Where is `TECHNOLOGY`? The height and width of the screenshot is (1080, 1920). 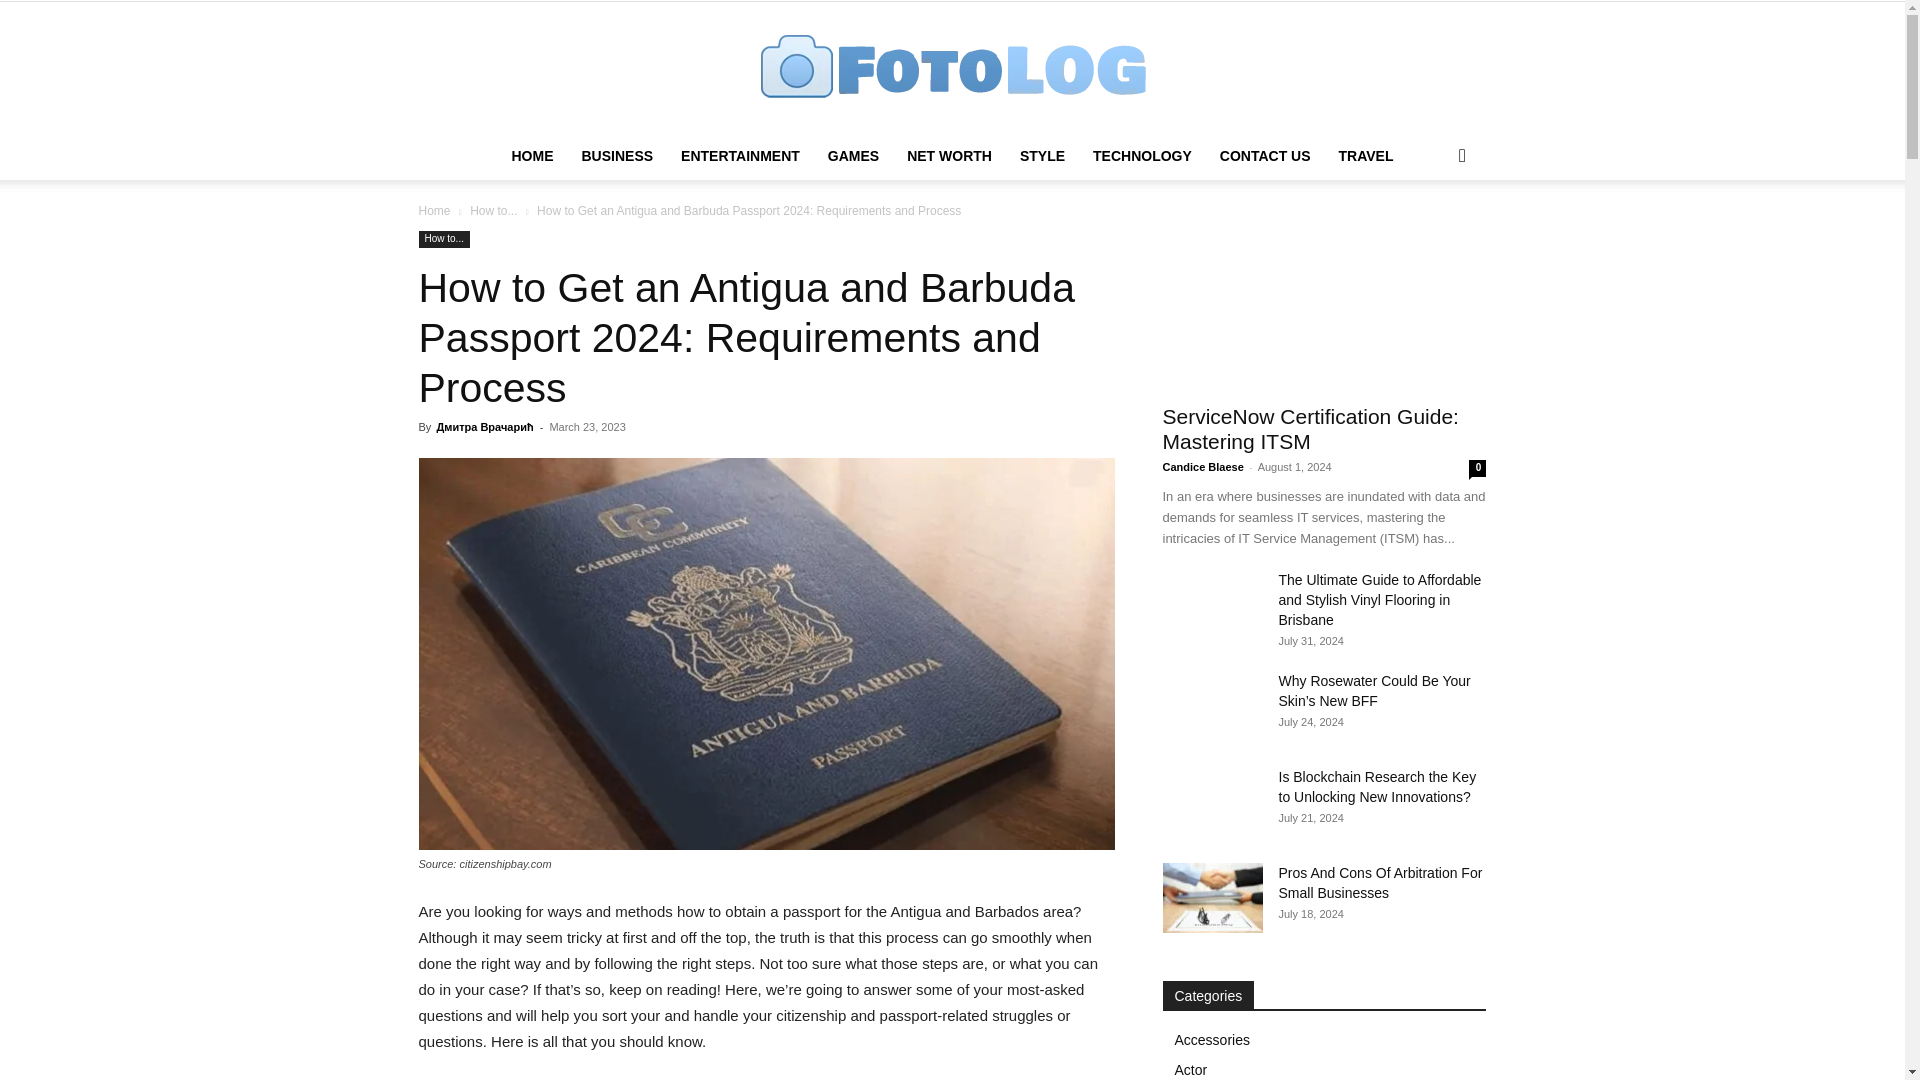
TECHNOLOGY is located at coordinates (1142, 156).